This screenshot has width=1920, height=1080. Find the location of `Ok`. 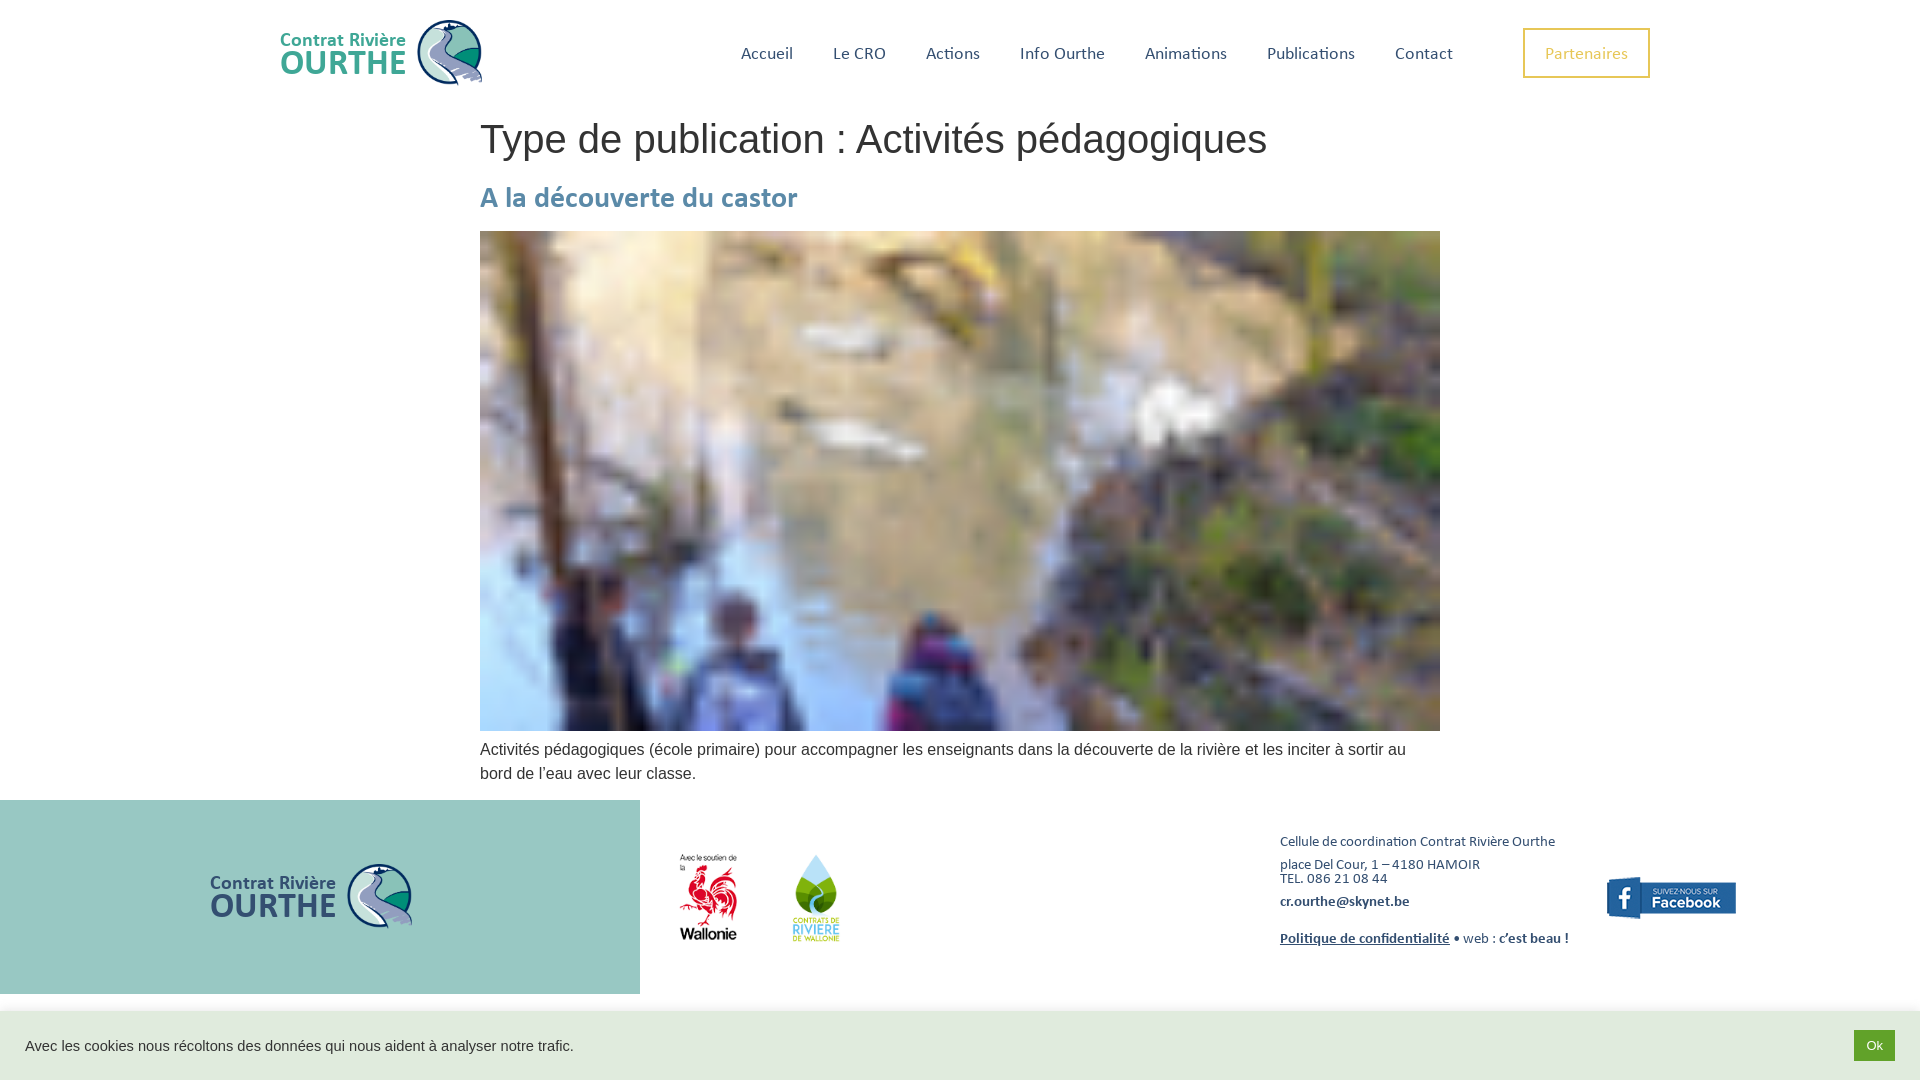

Ok is located at coordinates (1874, 1046).